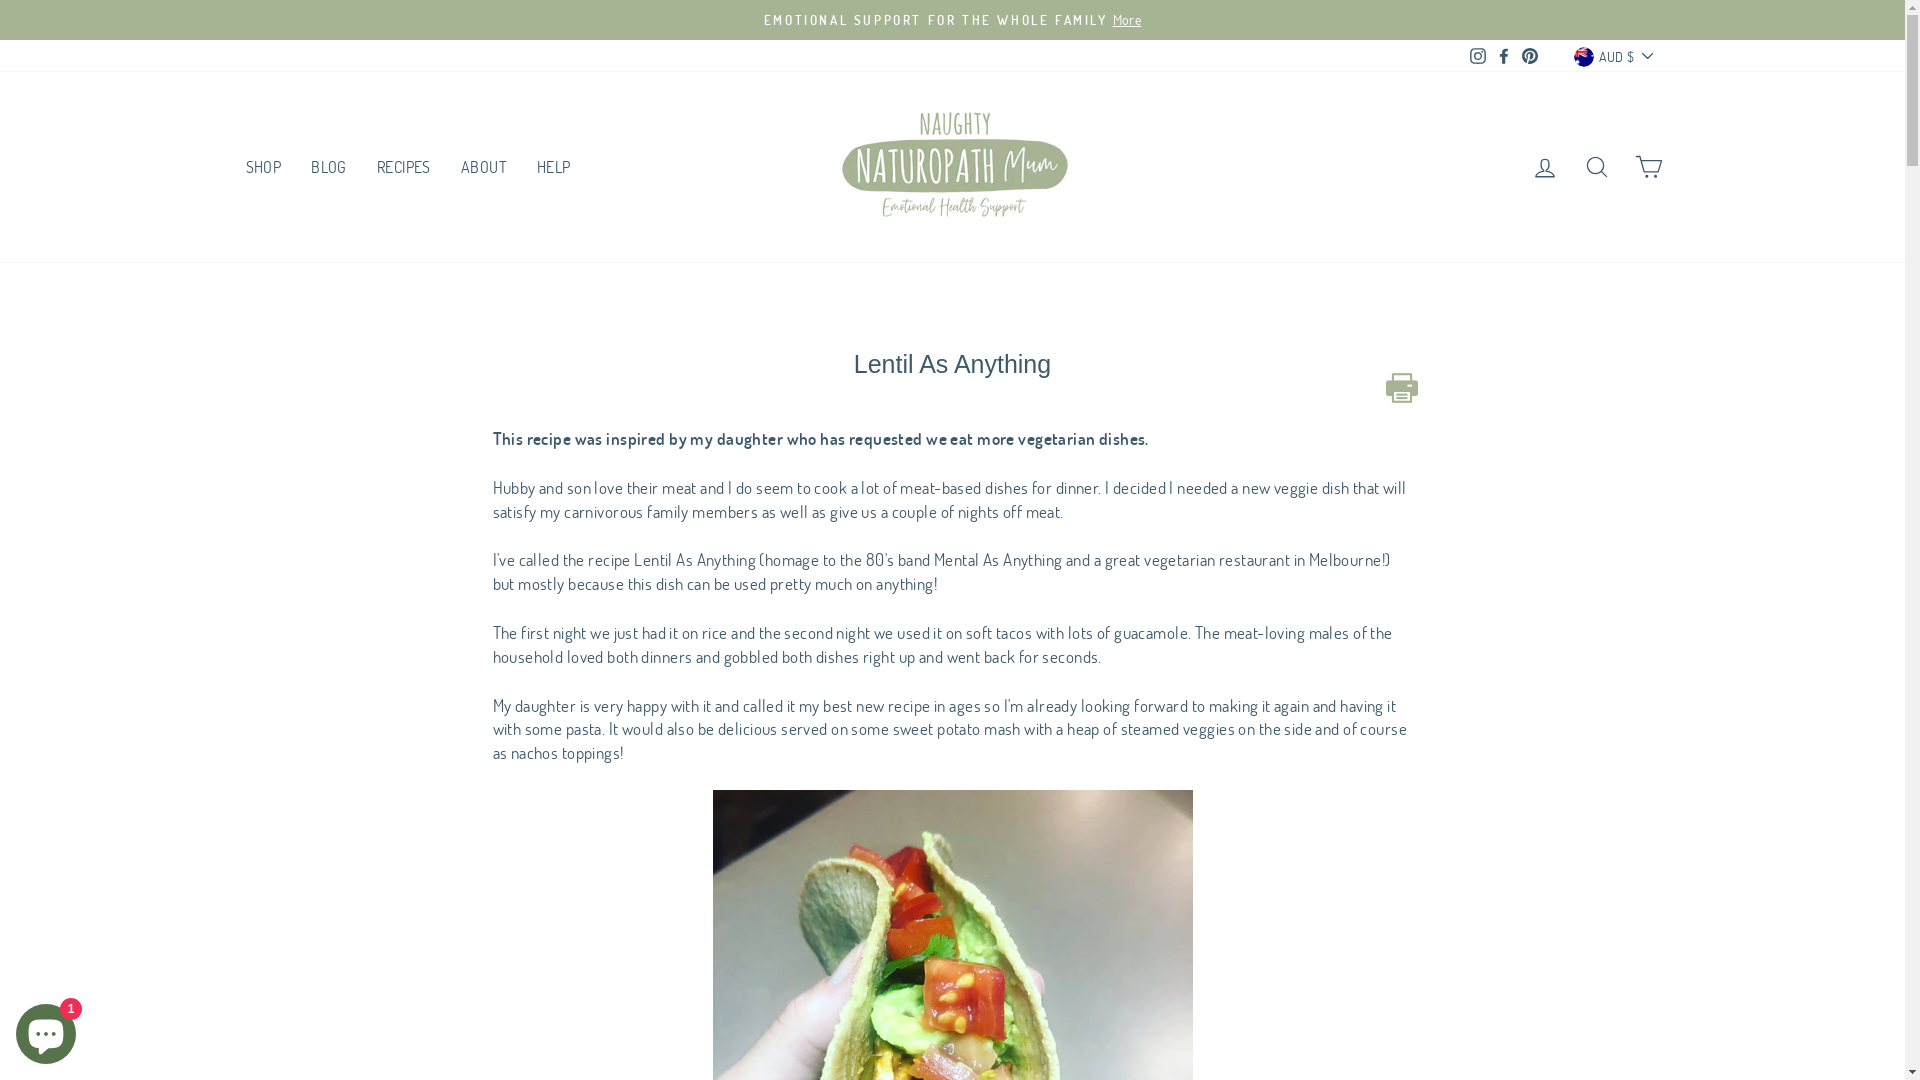  I want to click on EMOTIONAL SUPPORT FOR THE WHOLE FAMILYMore, so click(953, 20).